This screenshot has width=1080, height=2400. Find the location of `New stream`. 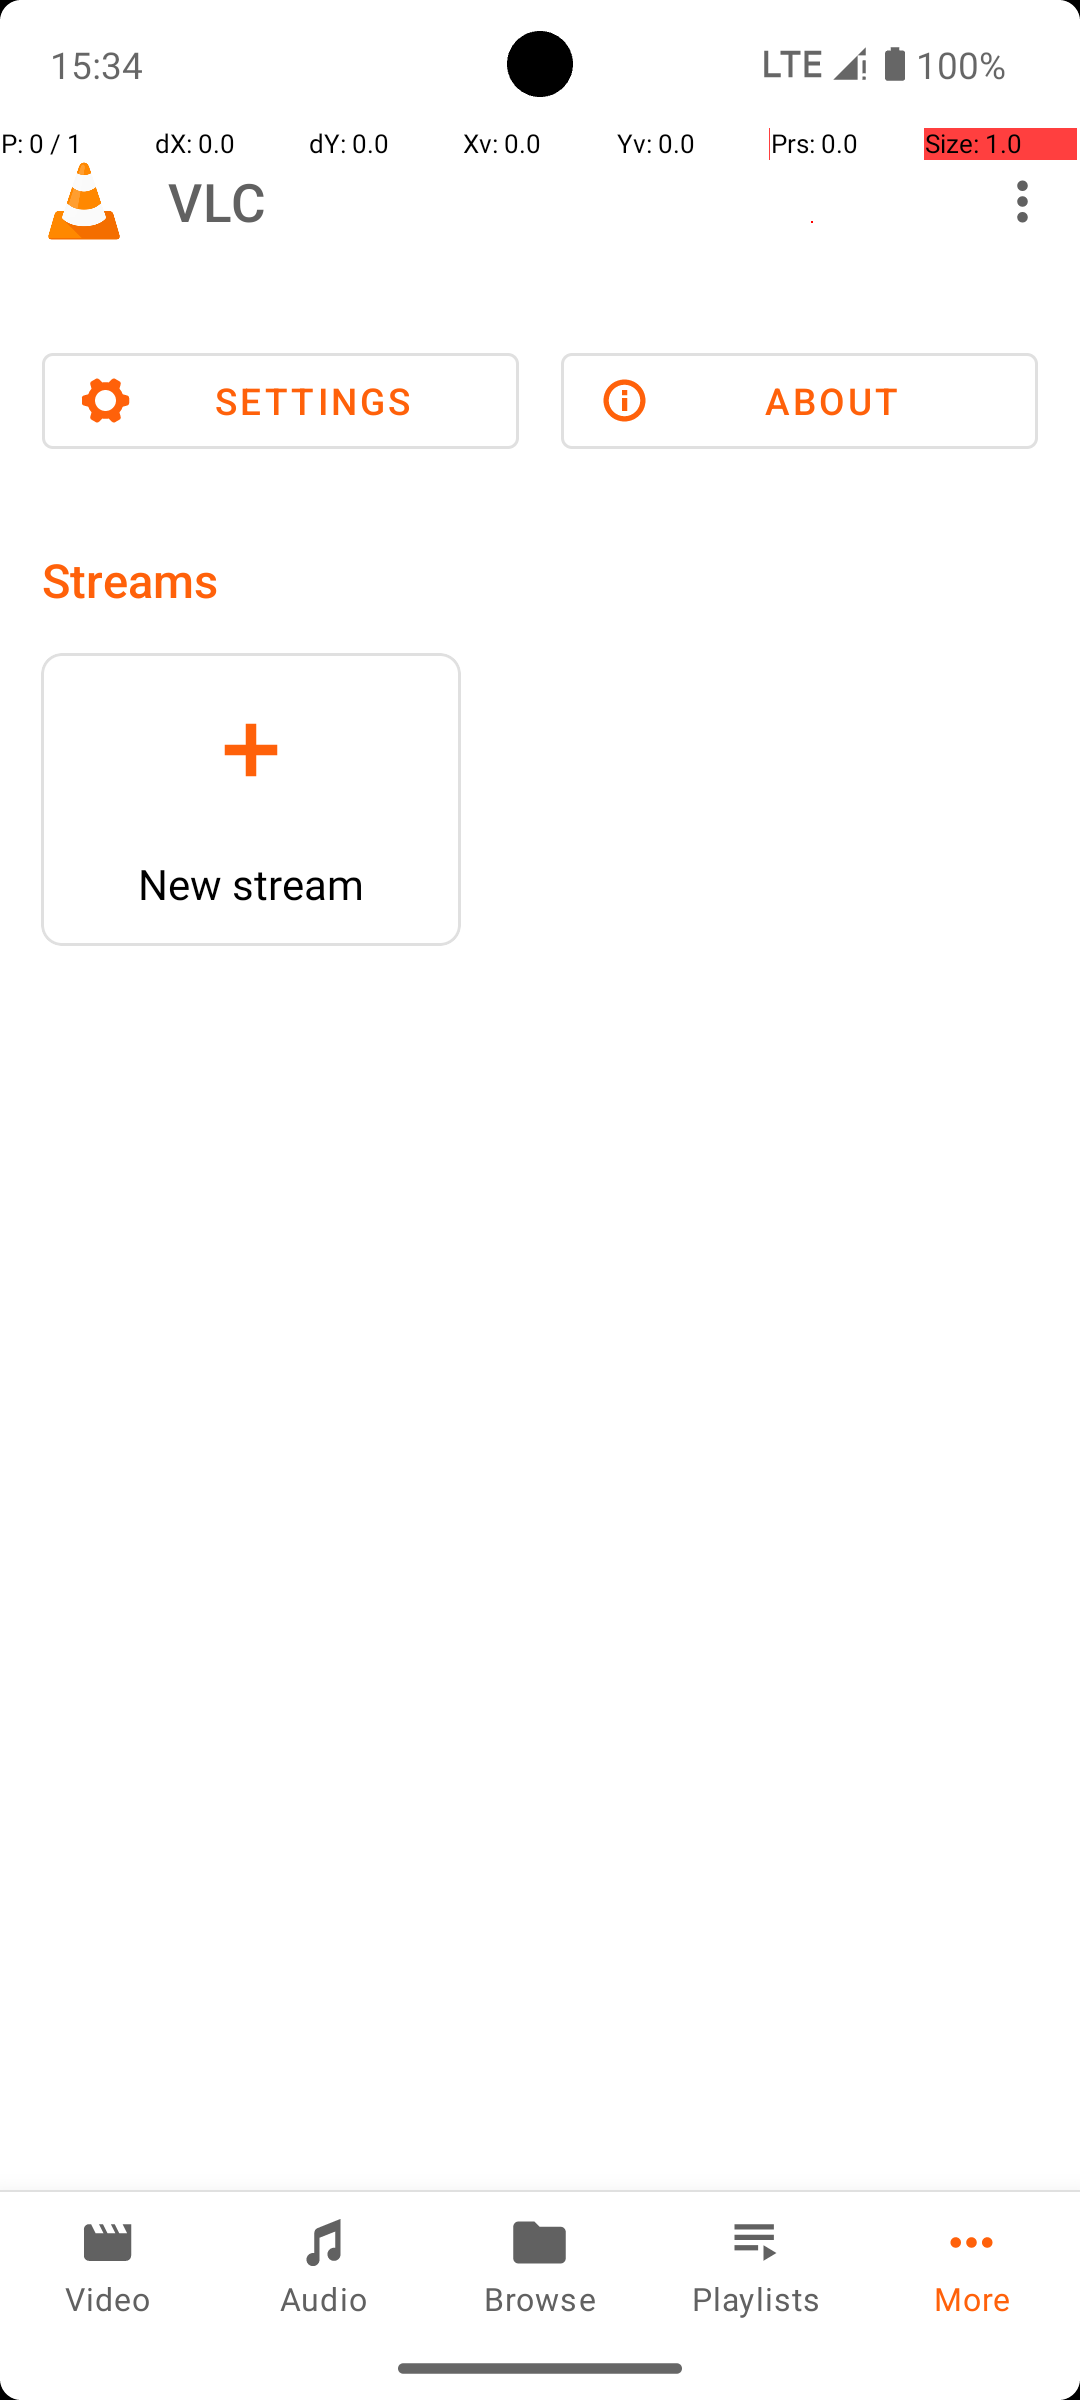

New stream is located at coordinates (251, 884).